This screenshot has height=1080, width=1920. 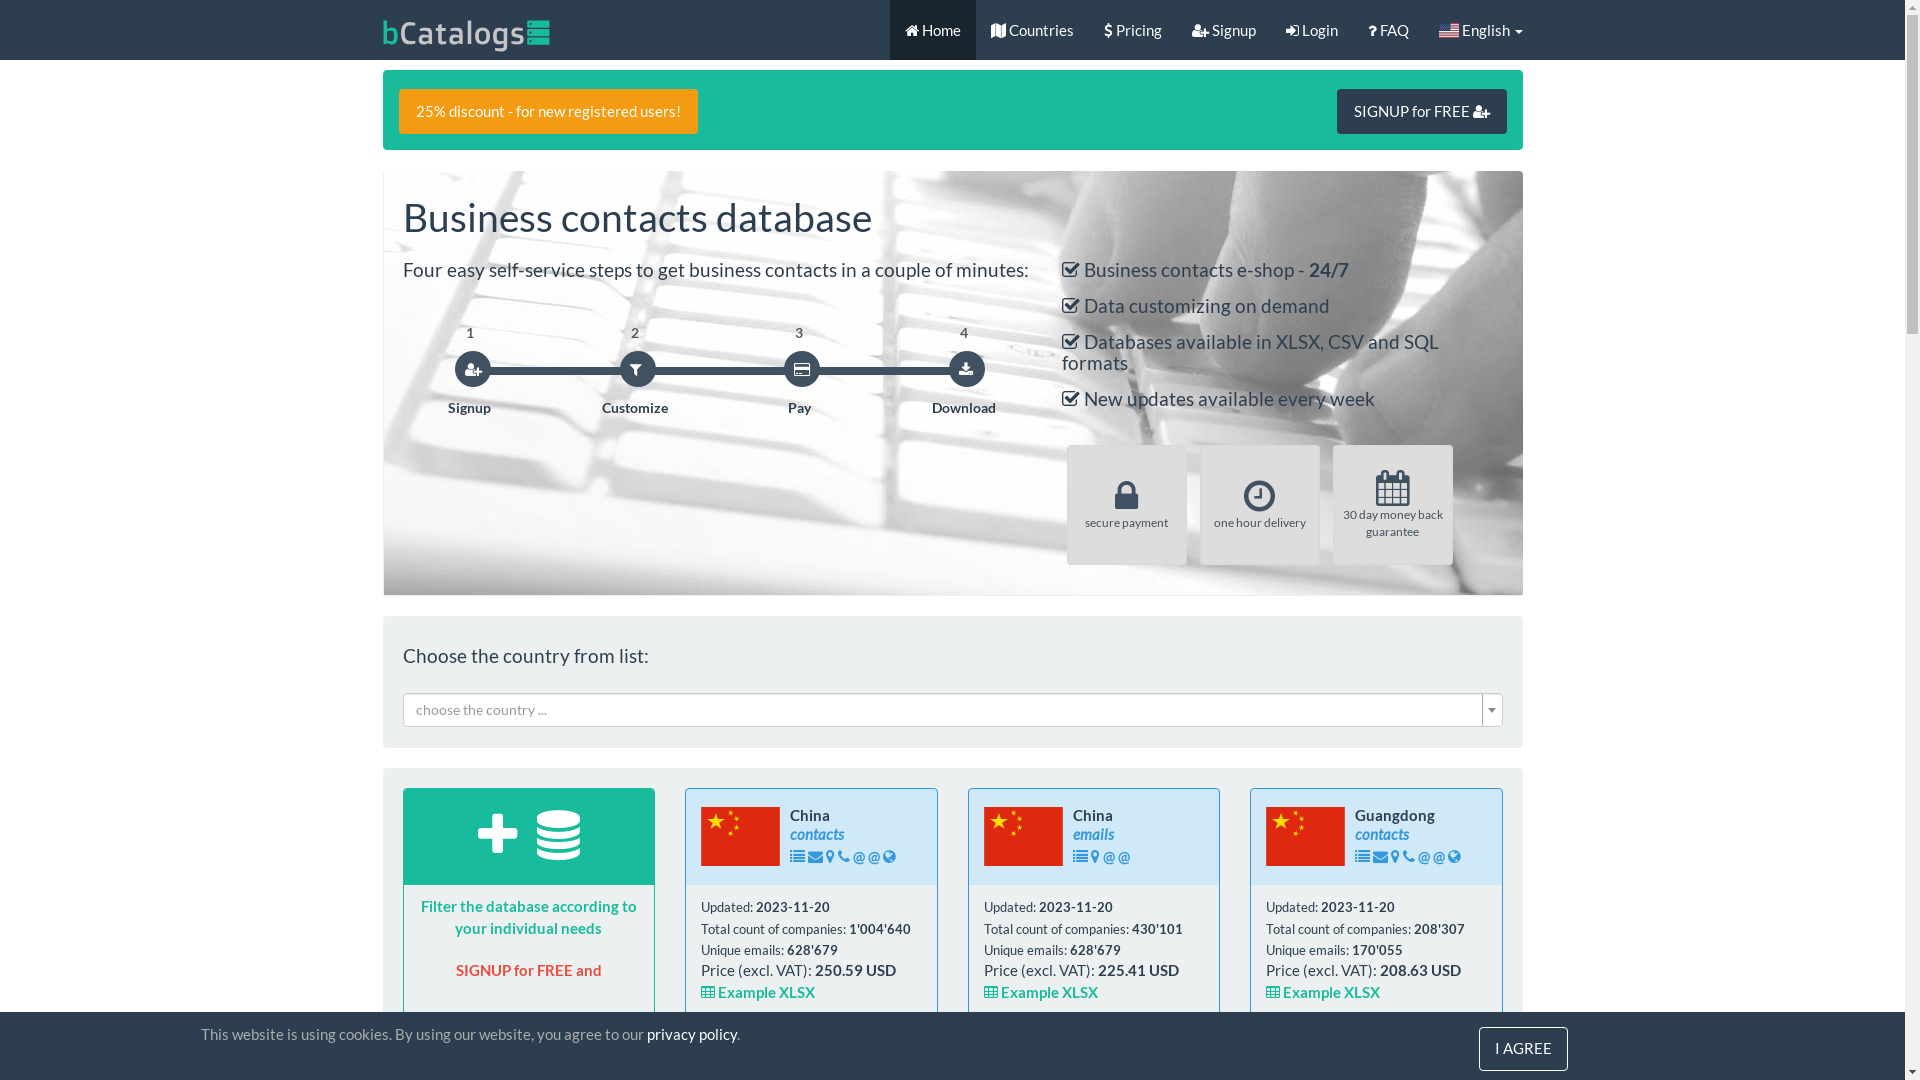 I want to click on Pay, so click(x=800, y=408).